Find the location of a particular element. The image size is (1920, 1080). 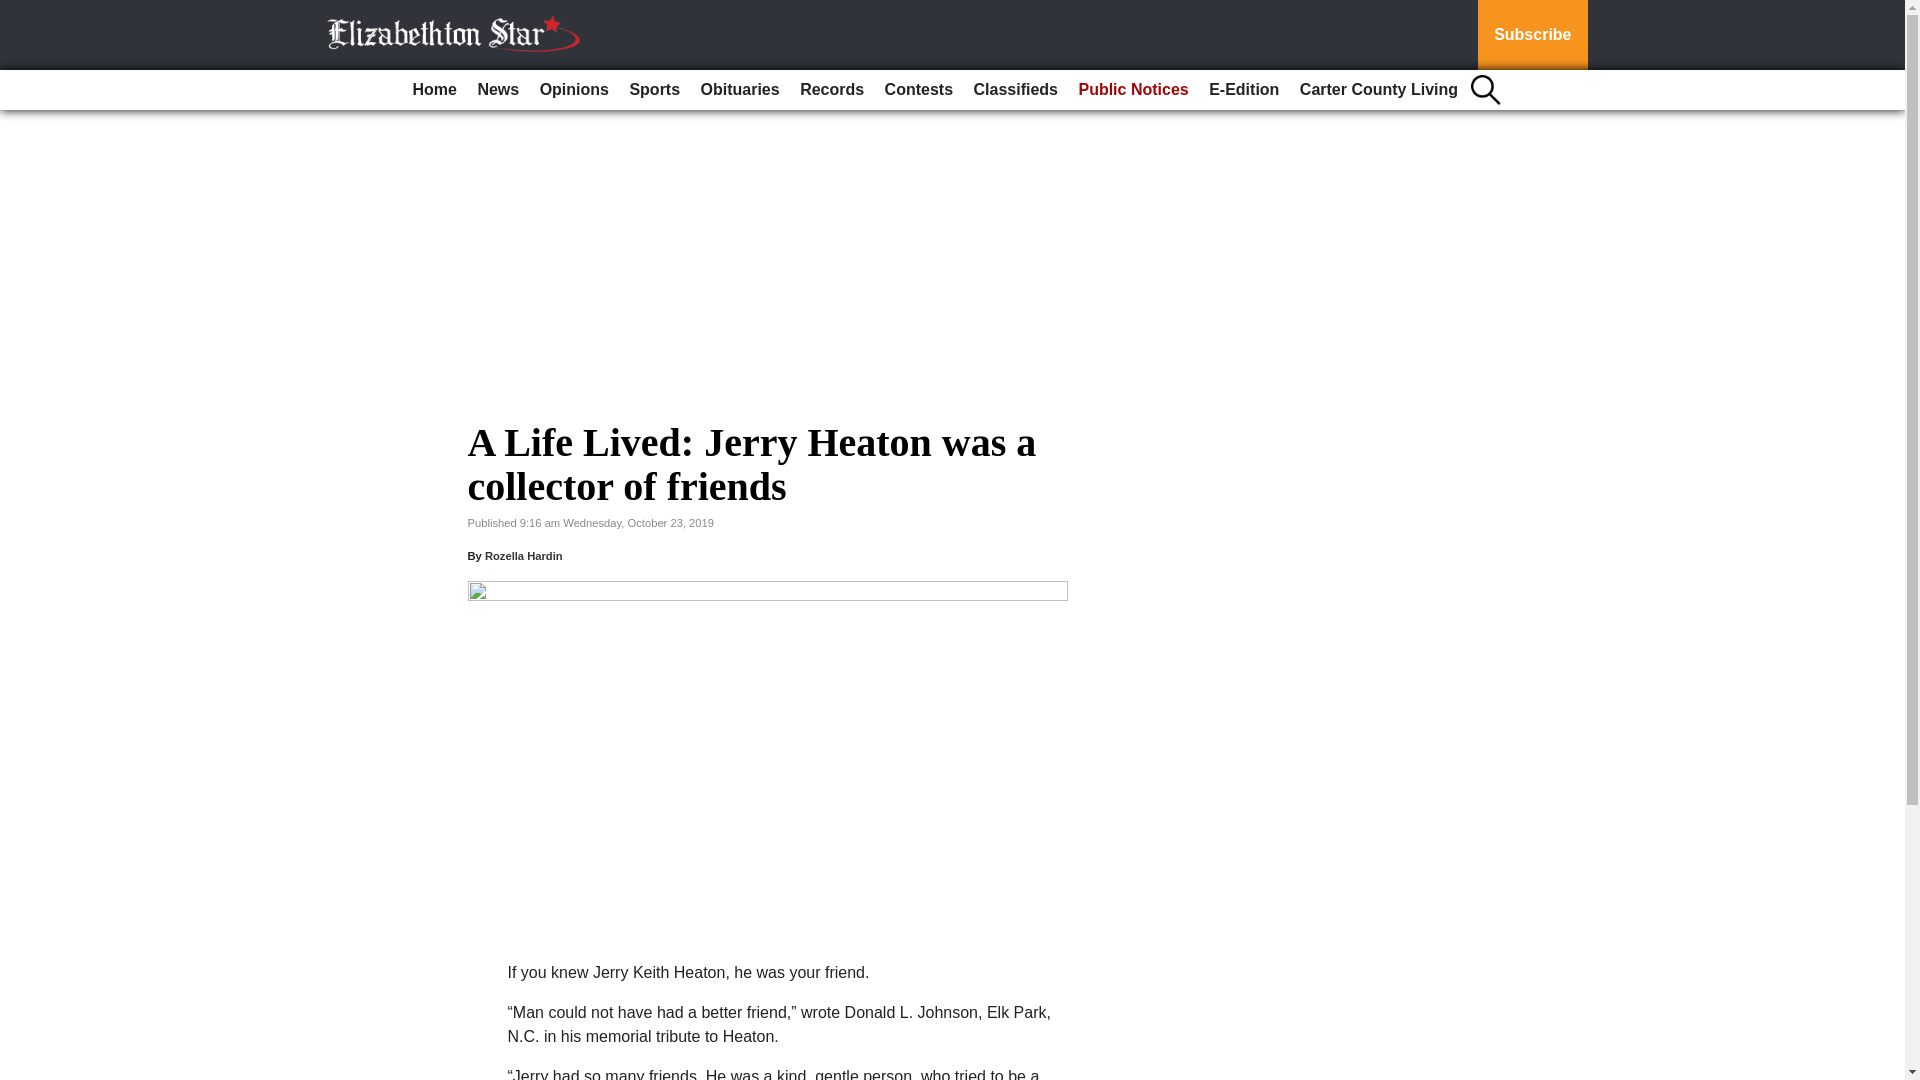

Go is located at coordinates (18, 12).